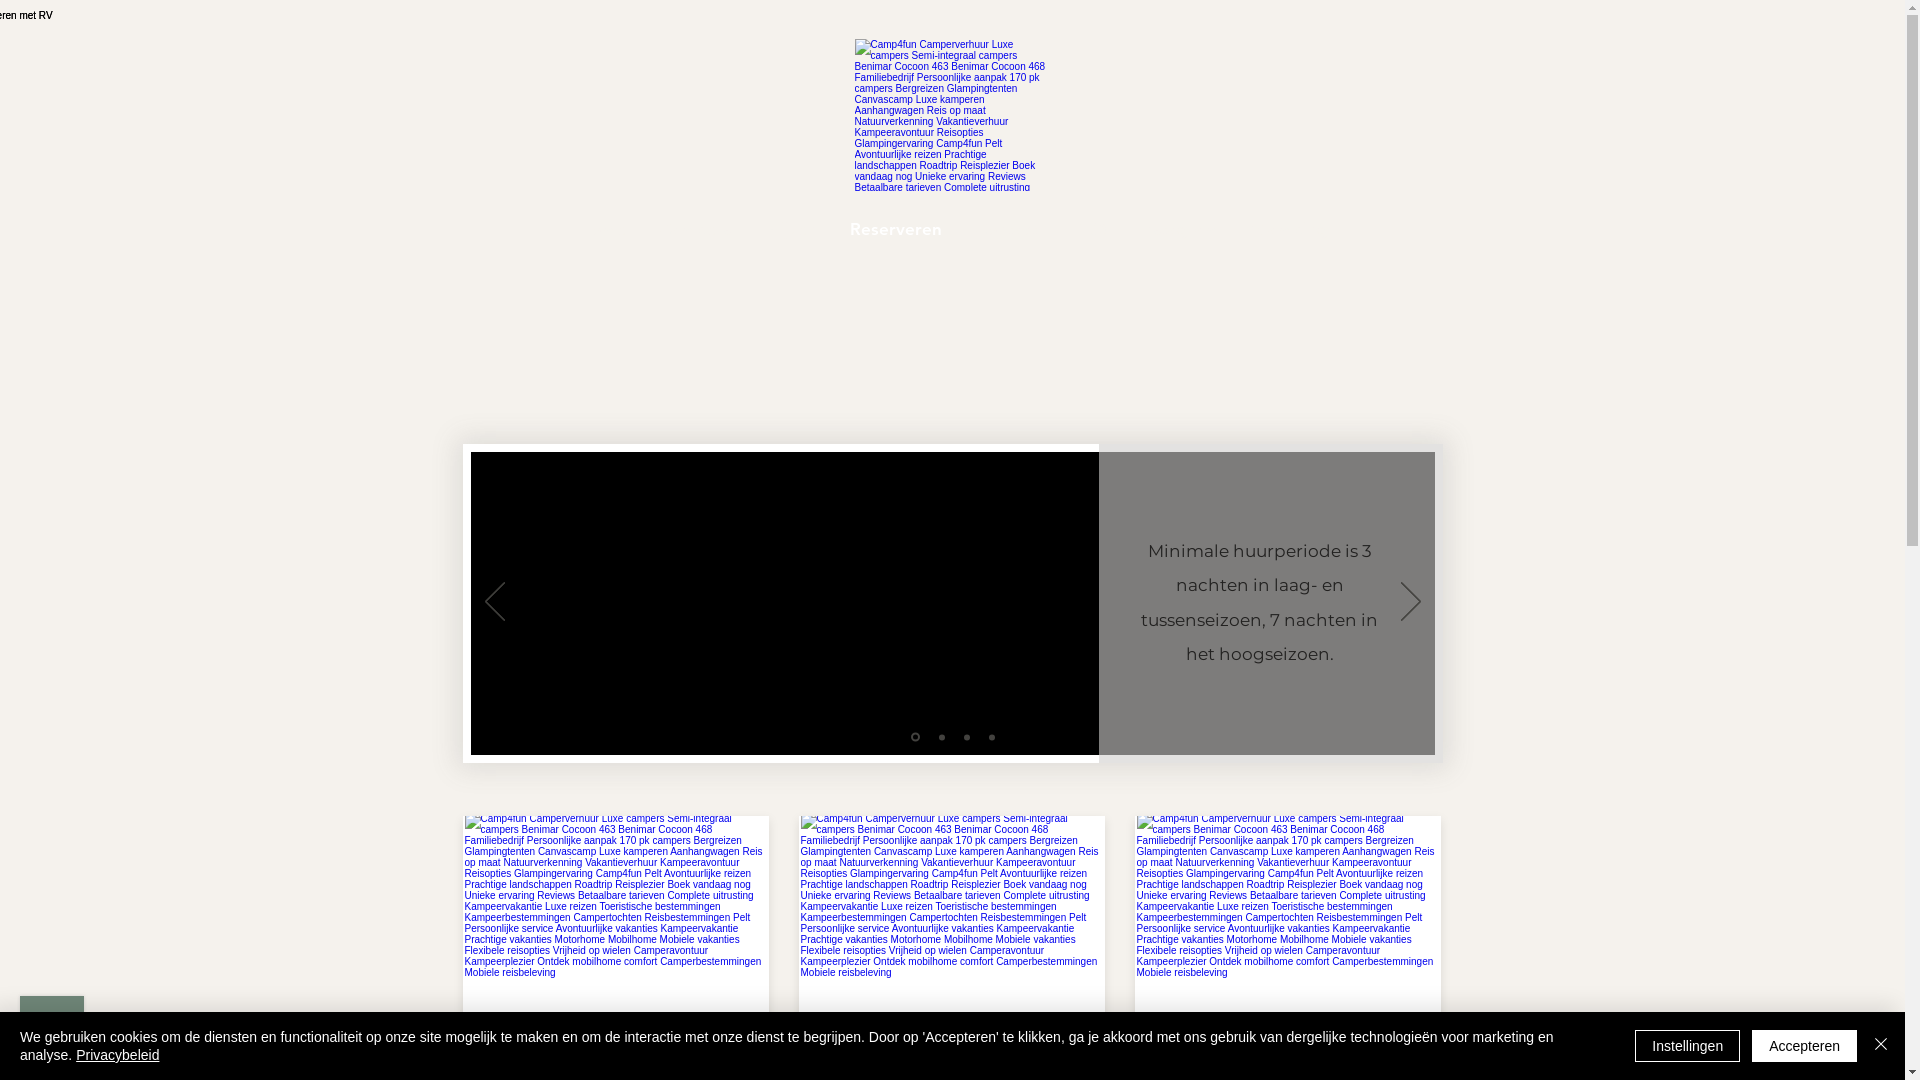 The width and height of the screenshot is (1920, 1080). What do you see at coordinates (1288, 229) in the screenshot?
I see `Glamping` at bounding box center [1288, 229].